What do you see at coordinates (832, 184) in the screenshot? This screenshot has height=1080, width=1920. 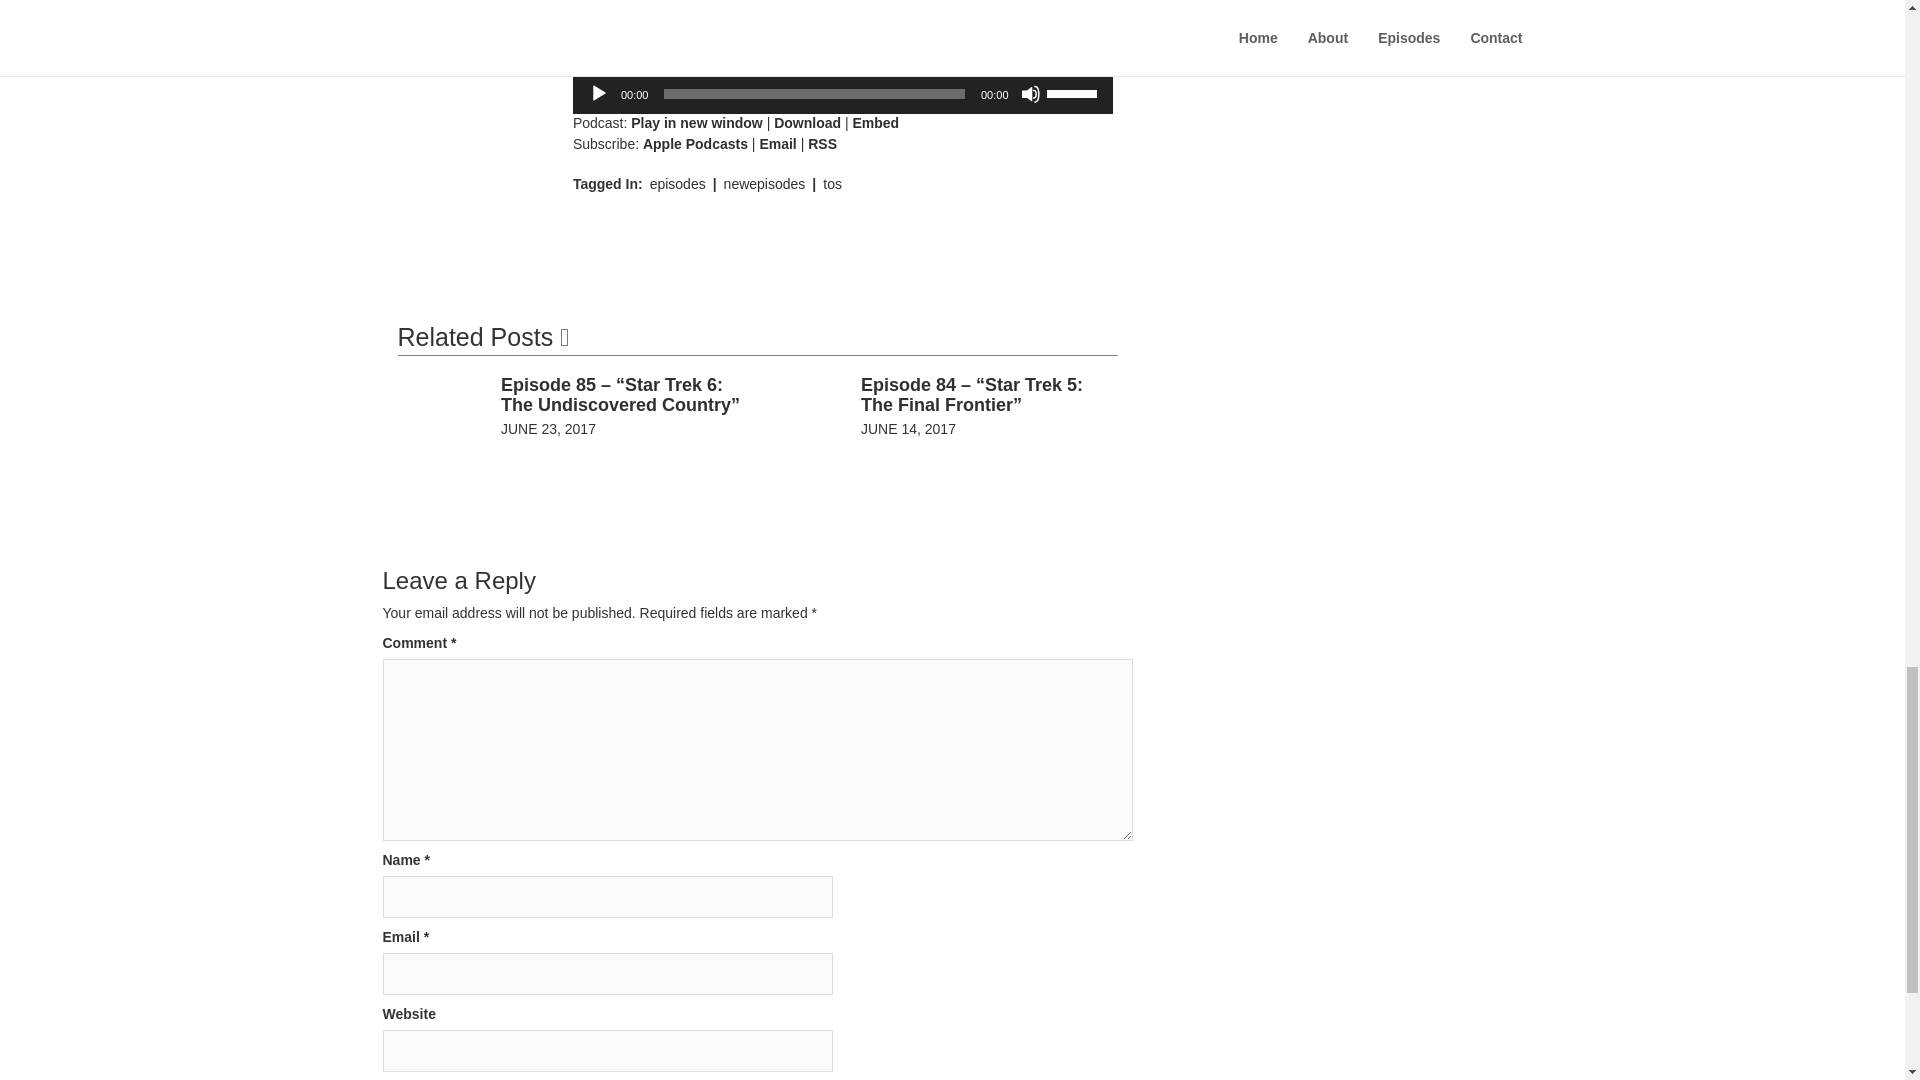 I see `tos` at bounding box center [832, 184].